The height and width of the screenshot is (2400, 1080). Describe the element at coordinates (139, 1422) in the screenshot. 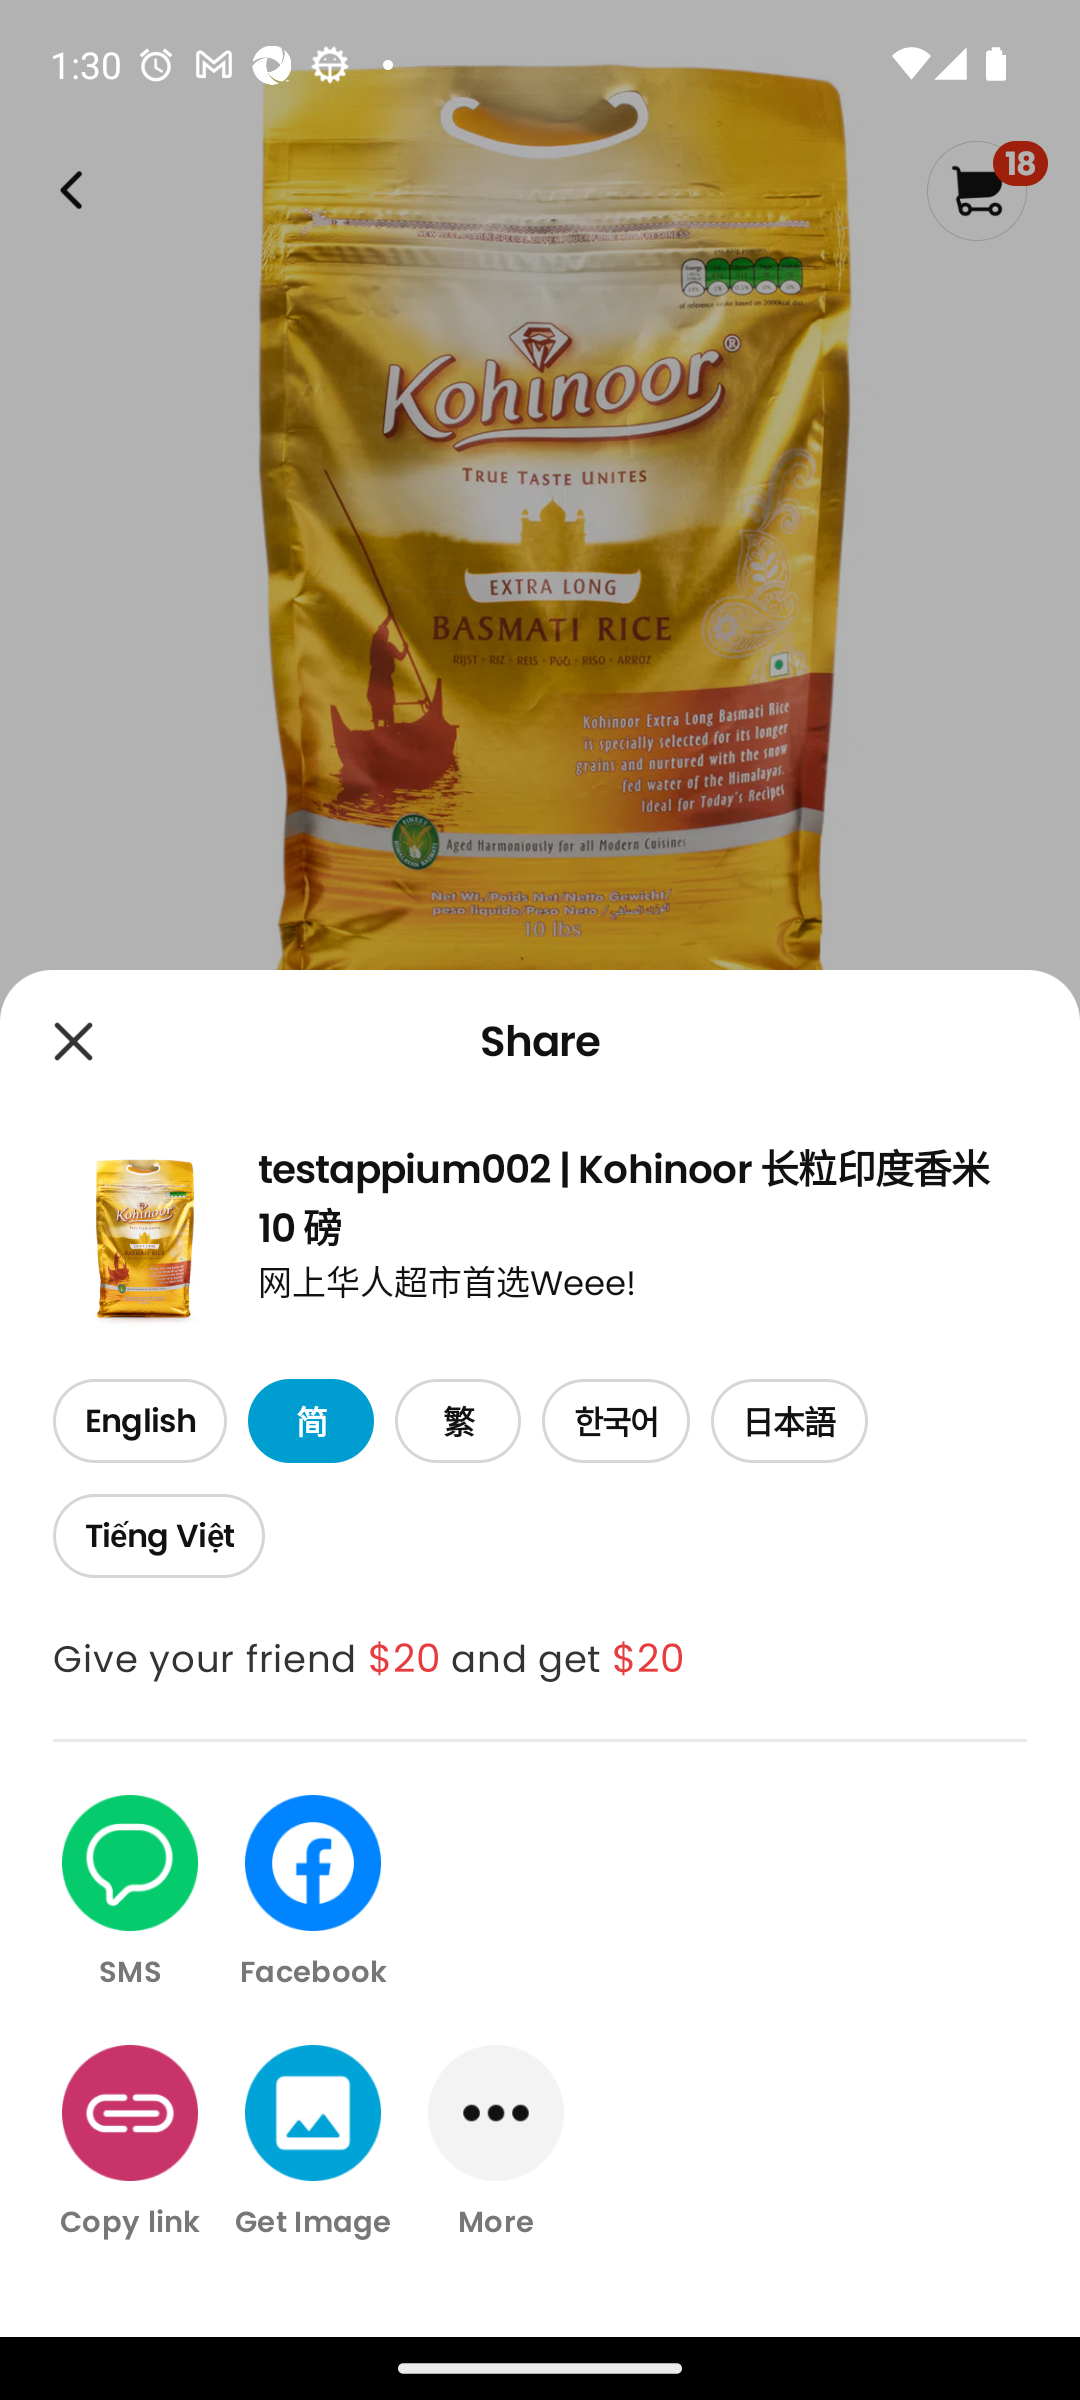

I see `English` at that location.